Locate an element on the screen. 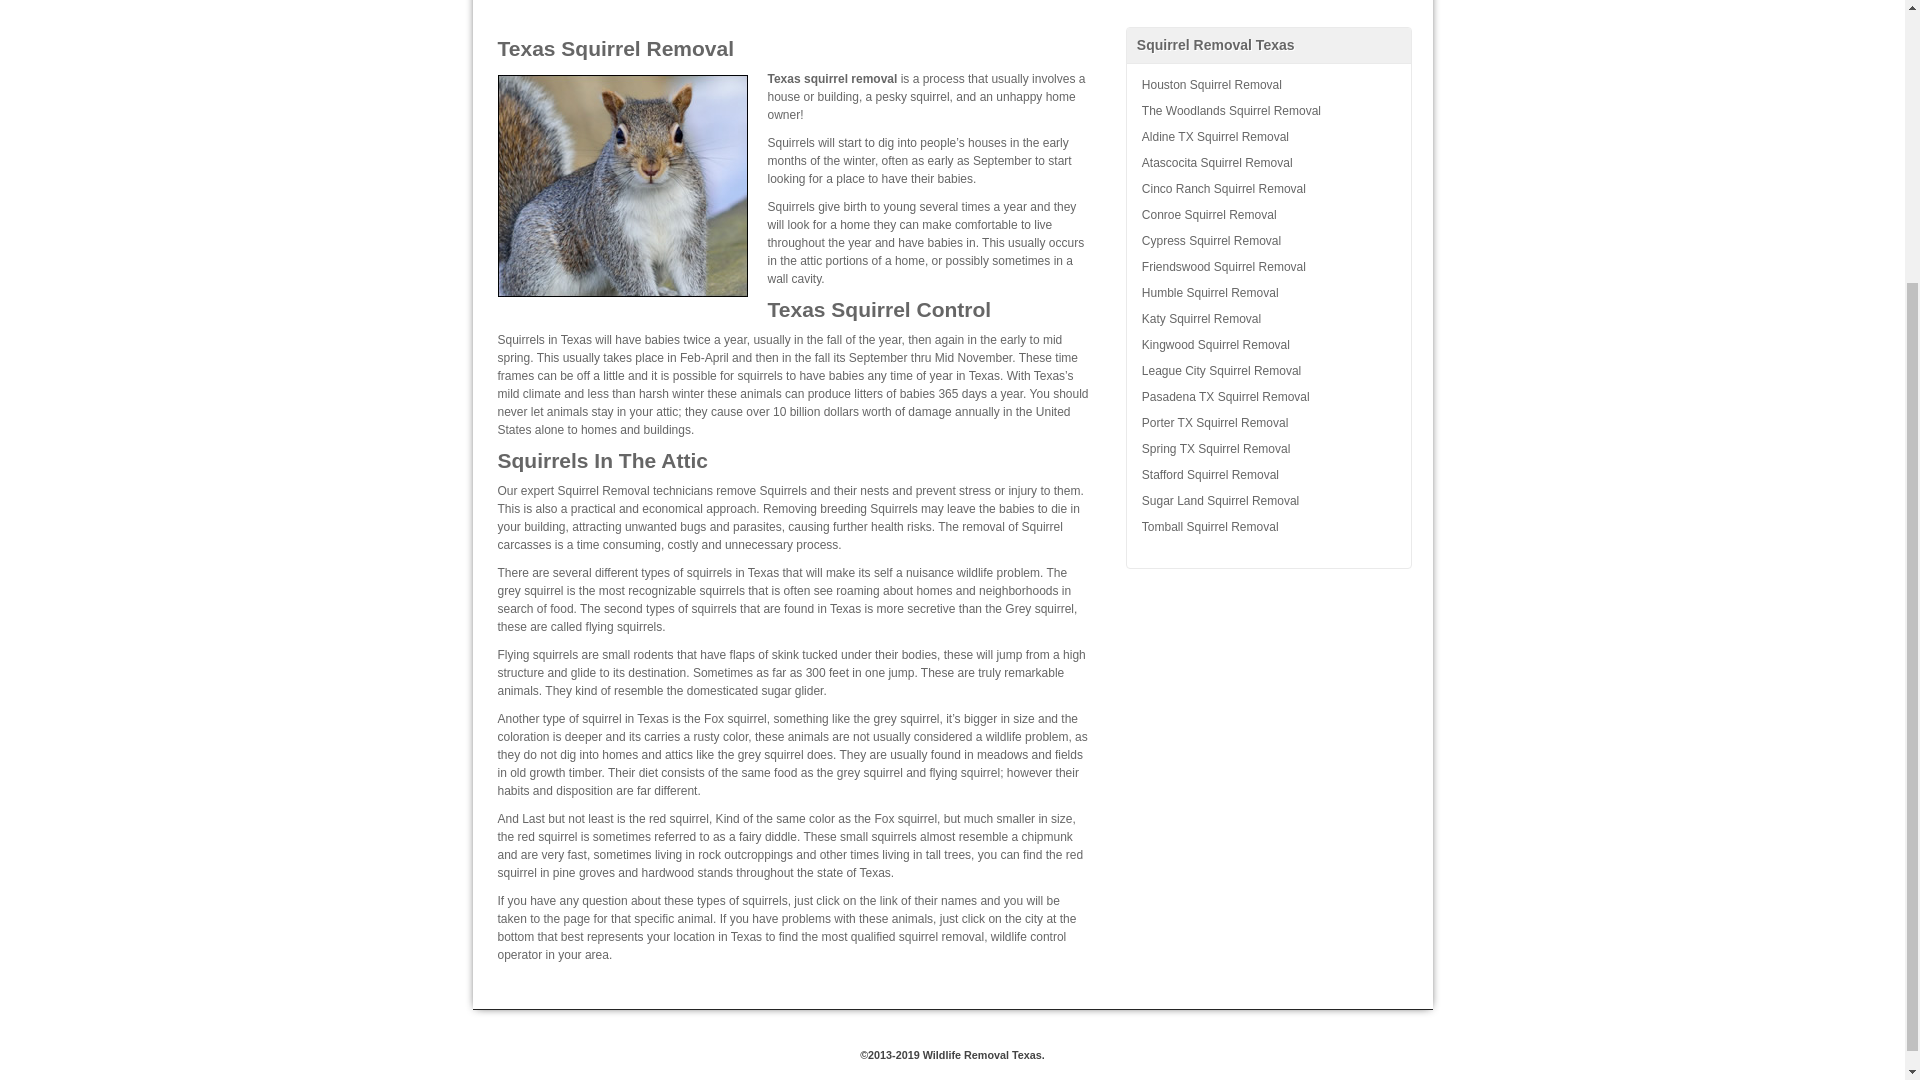 This screenshot has height=1080, width=1920. Houston Squirrel Removal is located at coordinates (1269, 85).